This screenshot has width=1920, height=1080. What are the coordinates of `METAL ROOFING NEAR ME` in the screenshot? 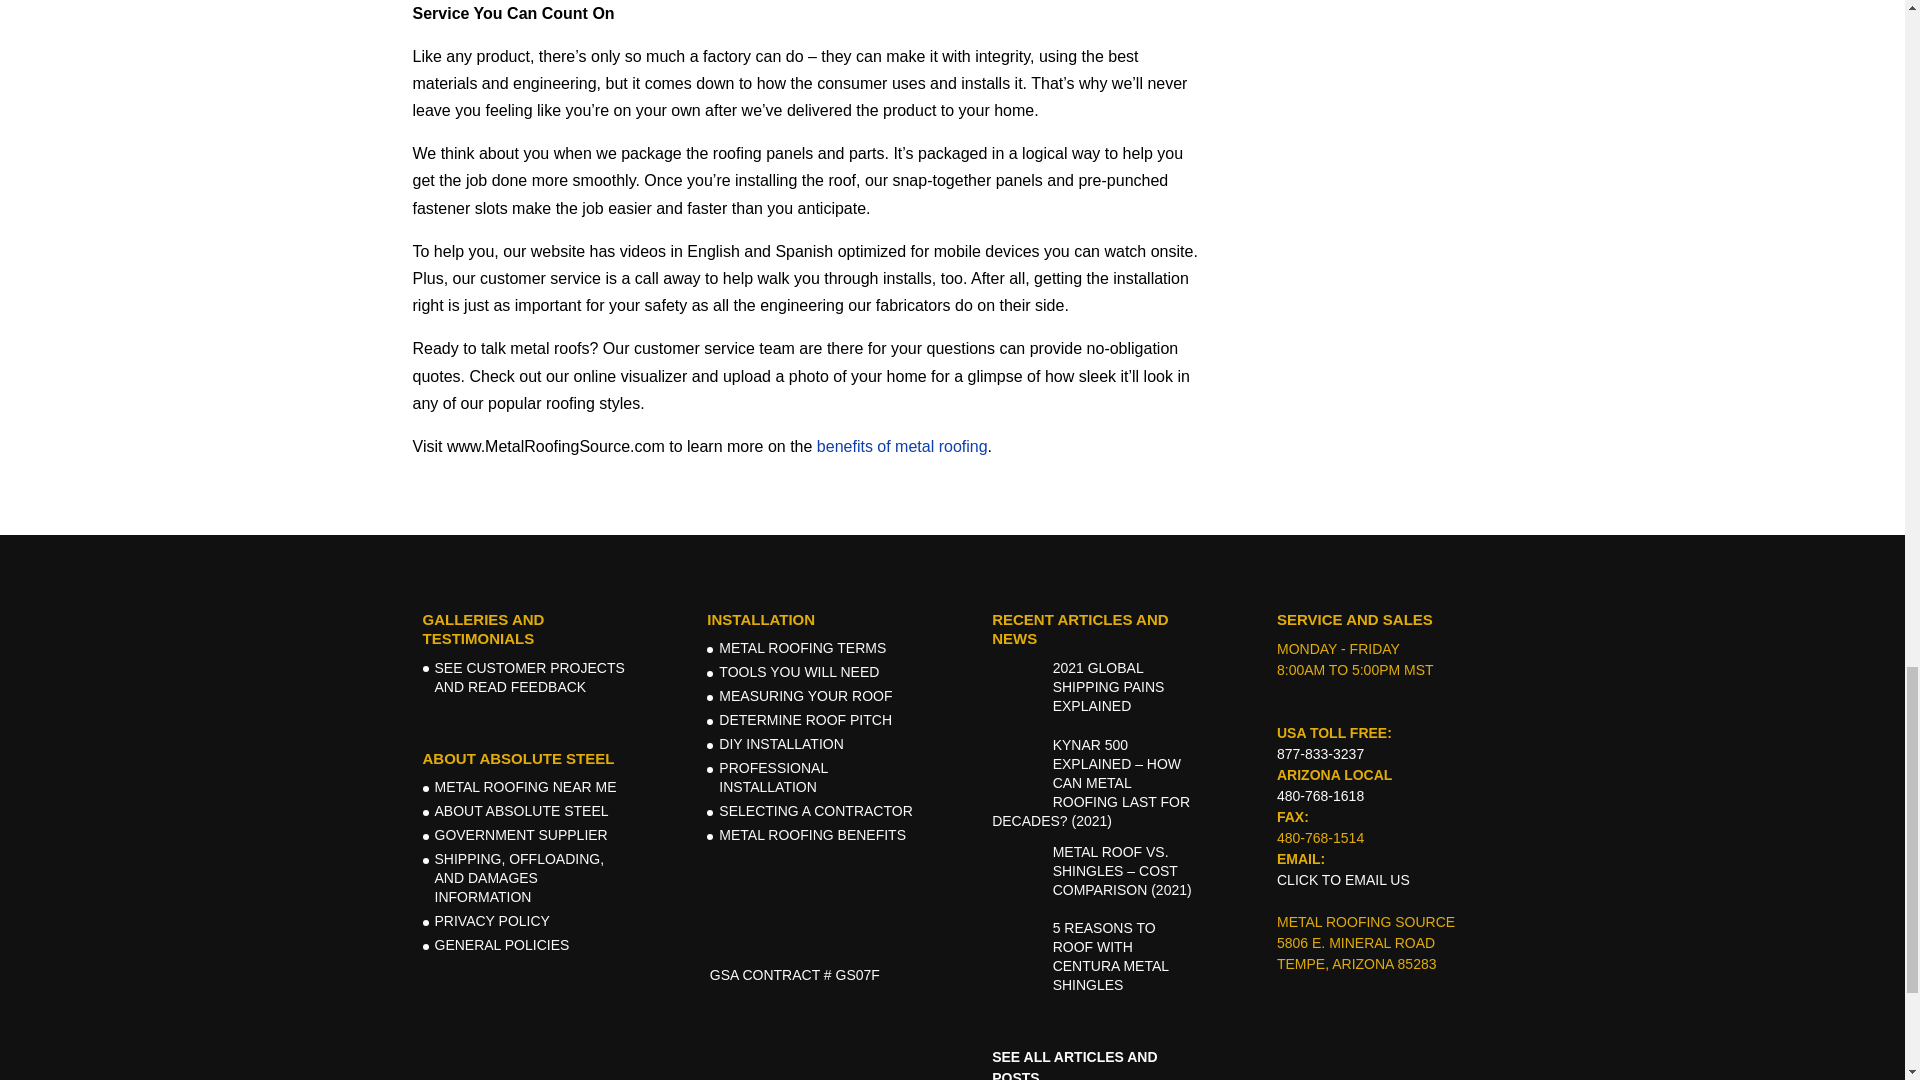 It's located at (524, 786).